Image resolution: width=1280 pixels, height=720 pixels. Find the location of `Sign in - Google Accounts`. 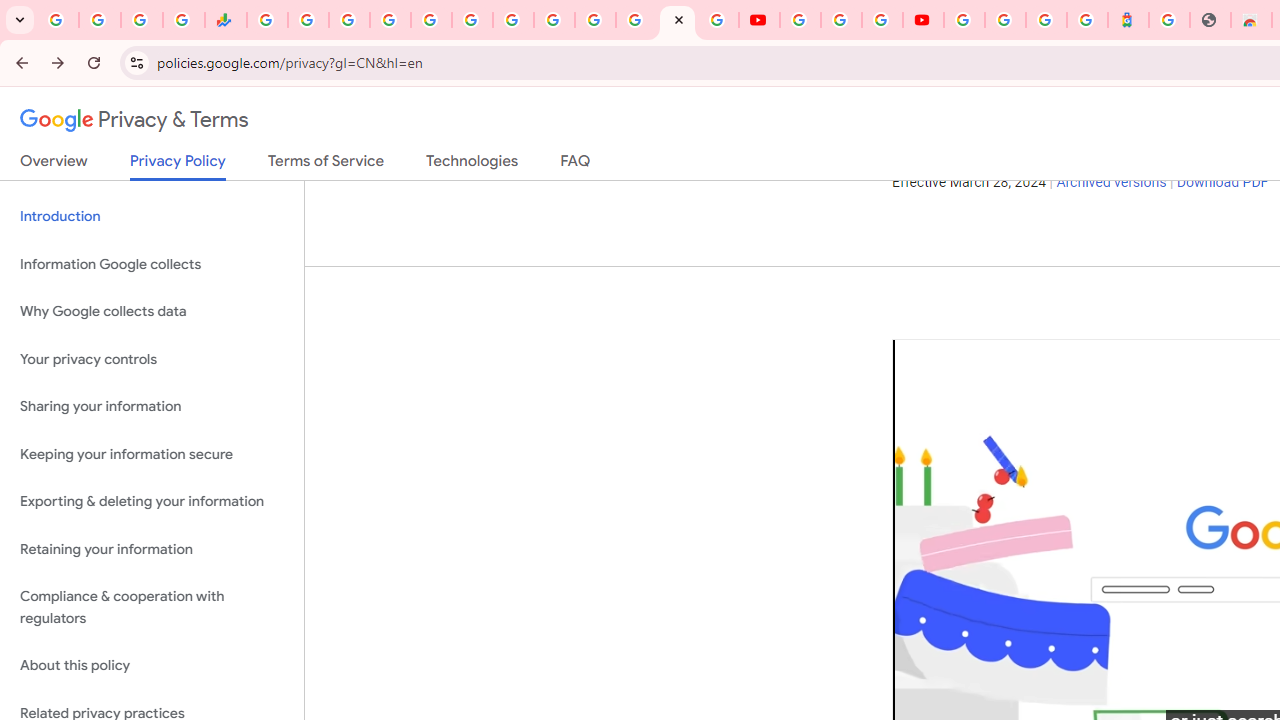

Sign in - Google Accounts is located at coordinates (594, 20).